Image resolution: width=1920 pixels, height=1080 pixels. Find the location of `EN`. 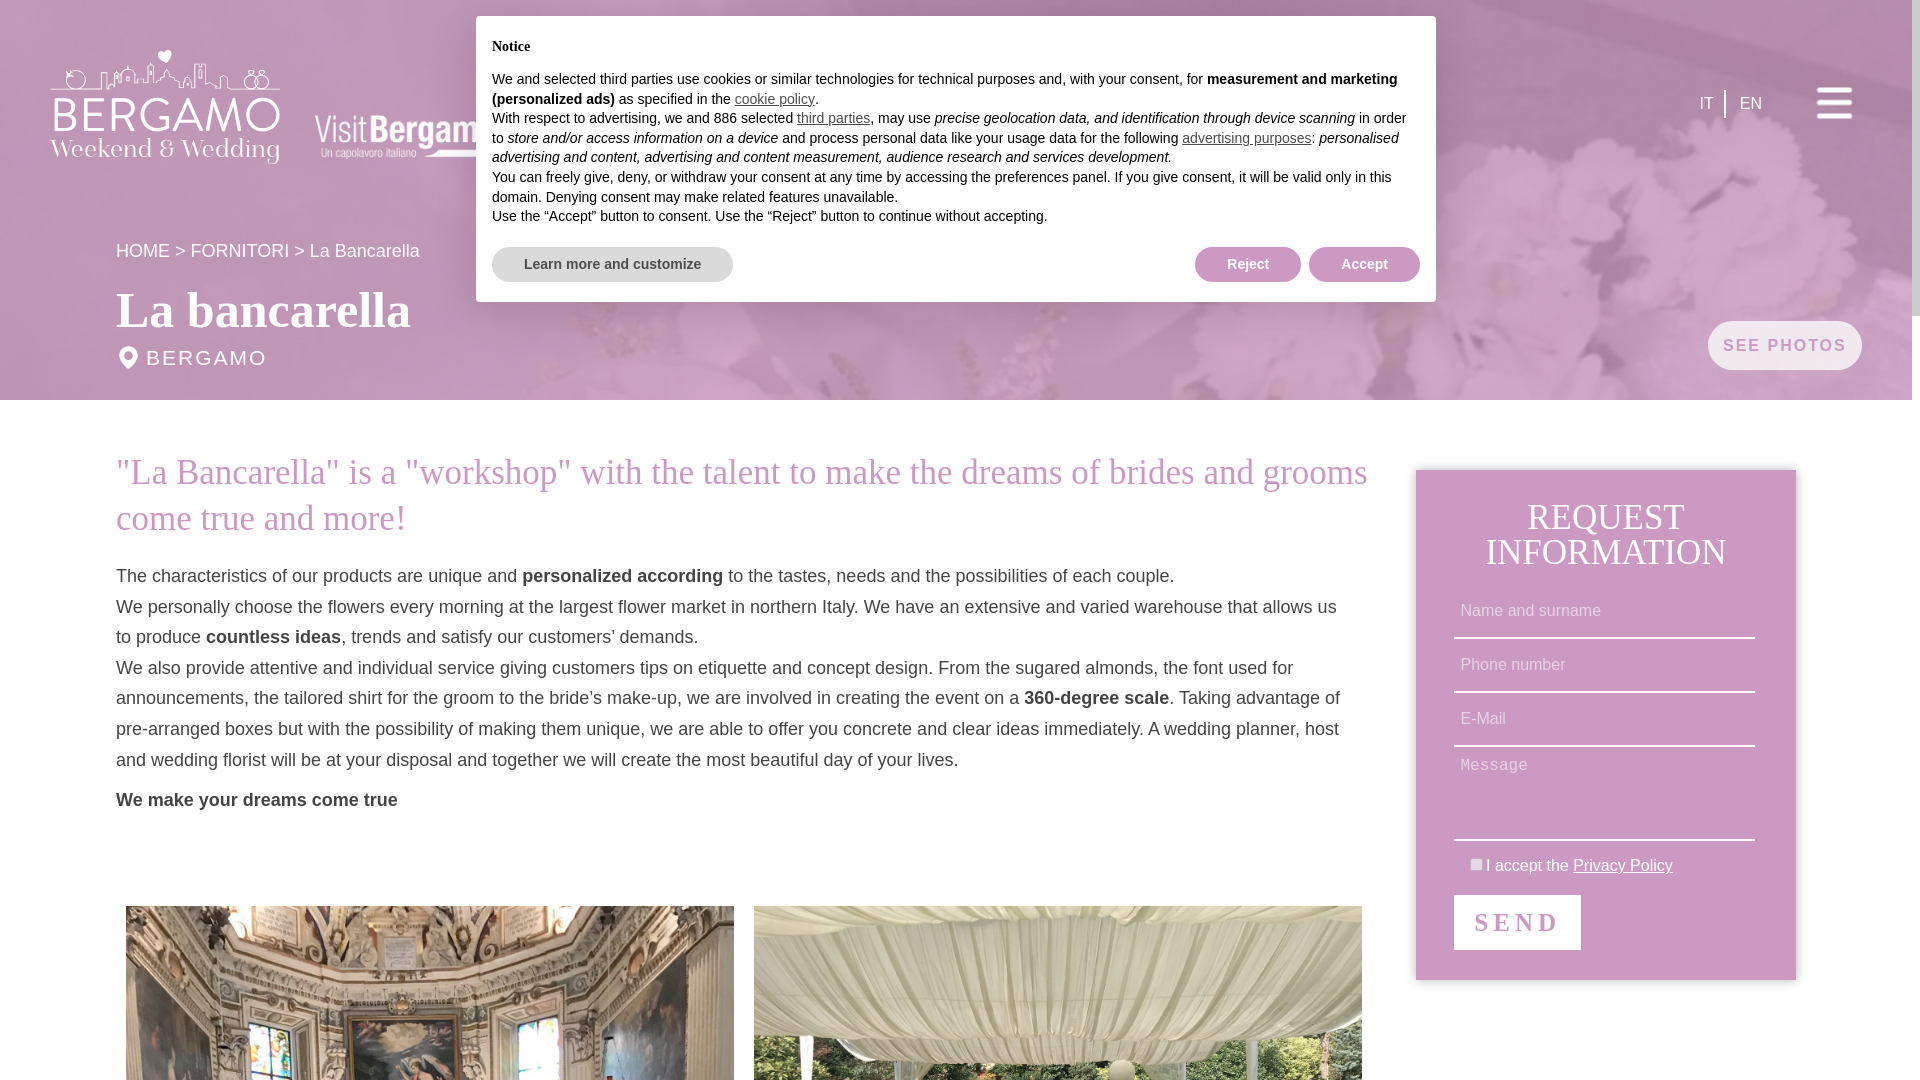

EN is located at coordinates (1750, 103).